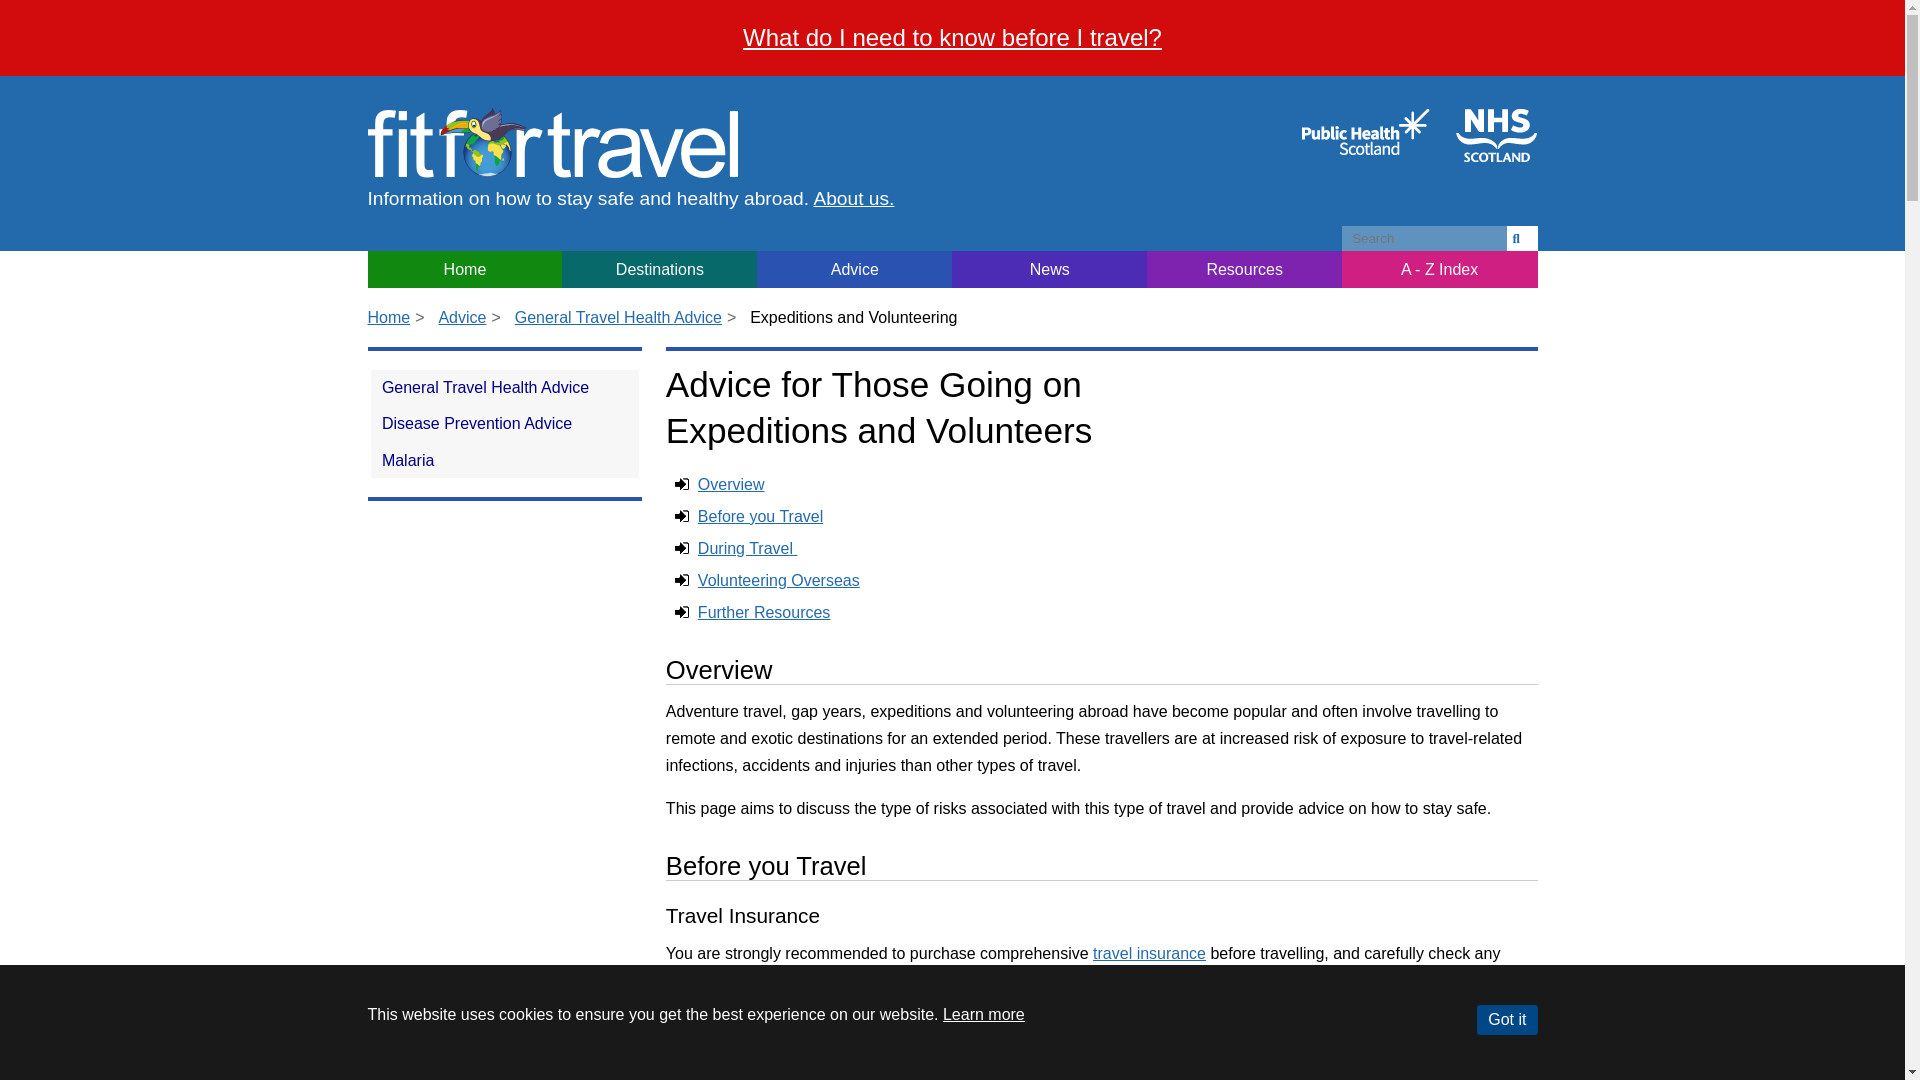 Image resolution: width=1920 pixels, height=1080 pixels. Describe the element at coordinates (1148, 954) in the screenshot. I see `travel insurance` at that location.